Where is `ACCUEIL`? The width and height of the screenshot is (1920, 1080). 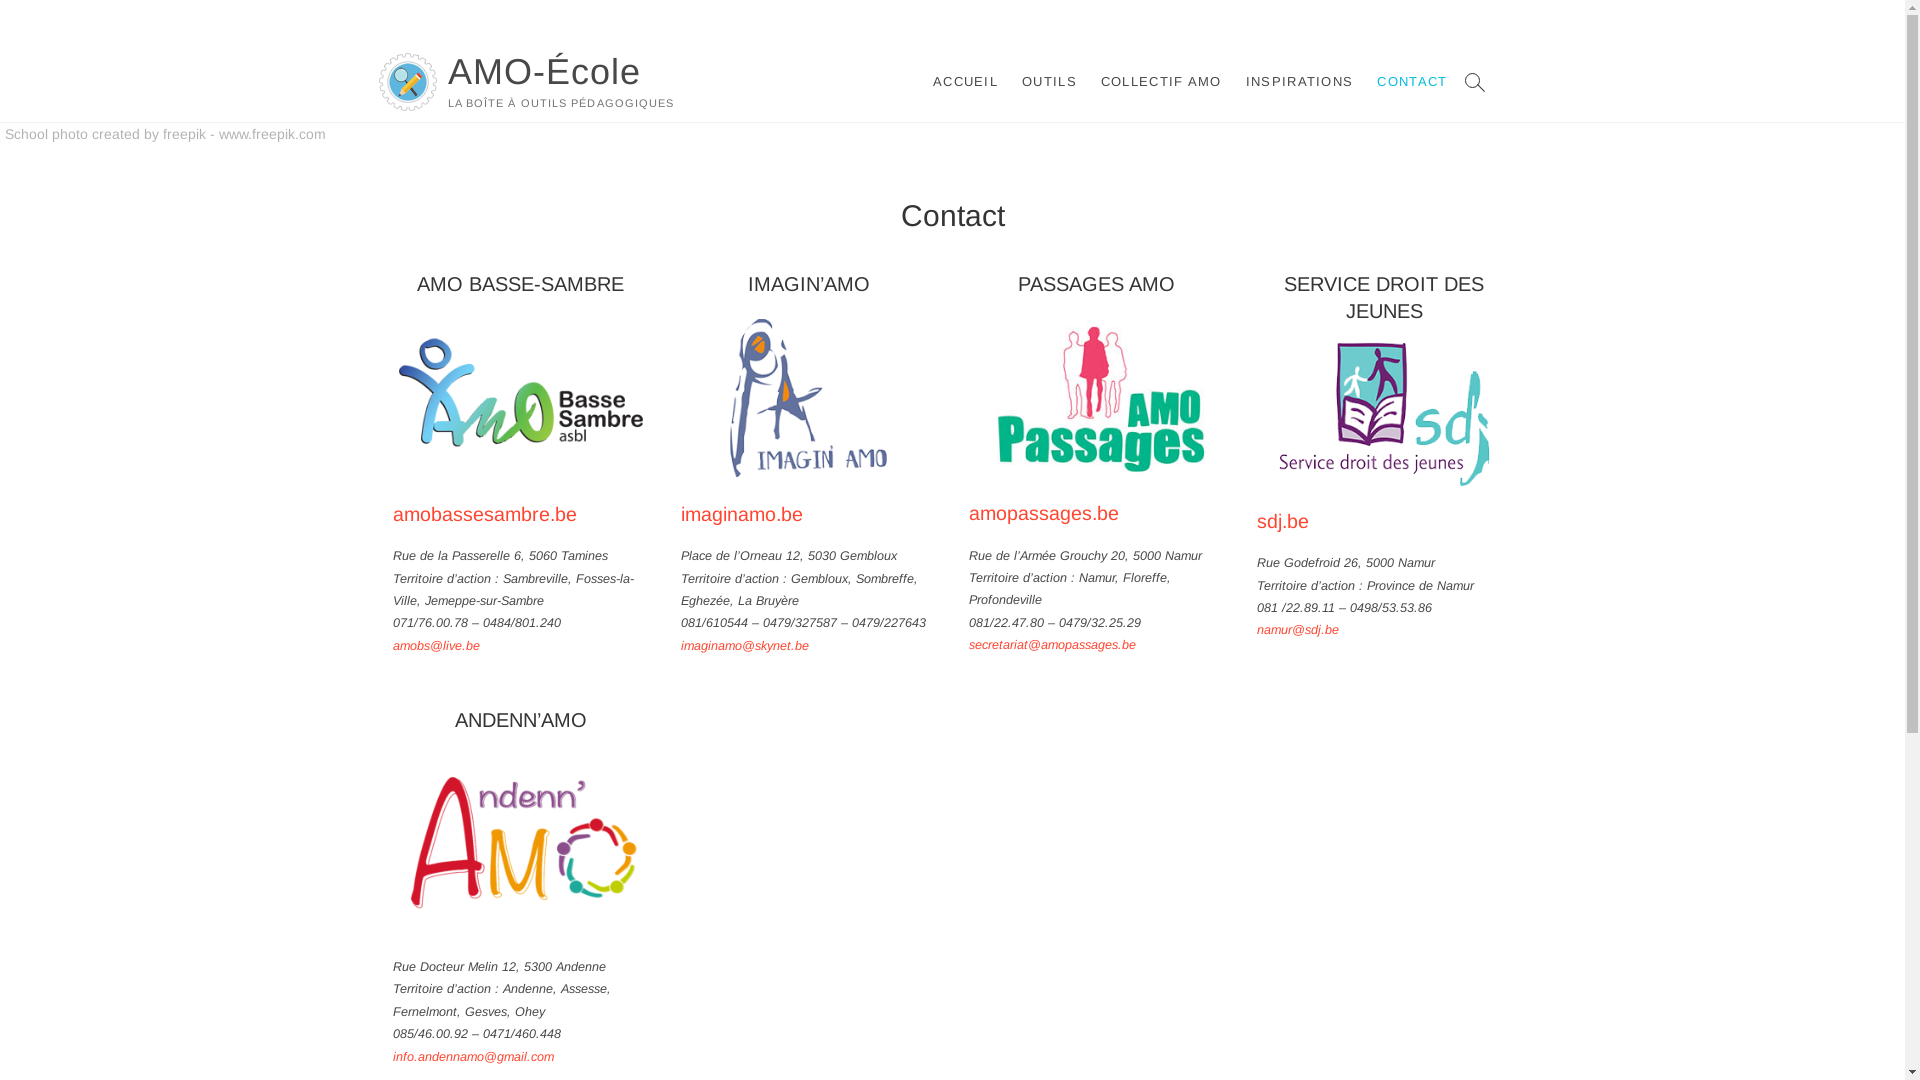 ACCUEIL is located at coordinates (966, 82).